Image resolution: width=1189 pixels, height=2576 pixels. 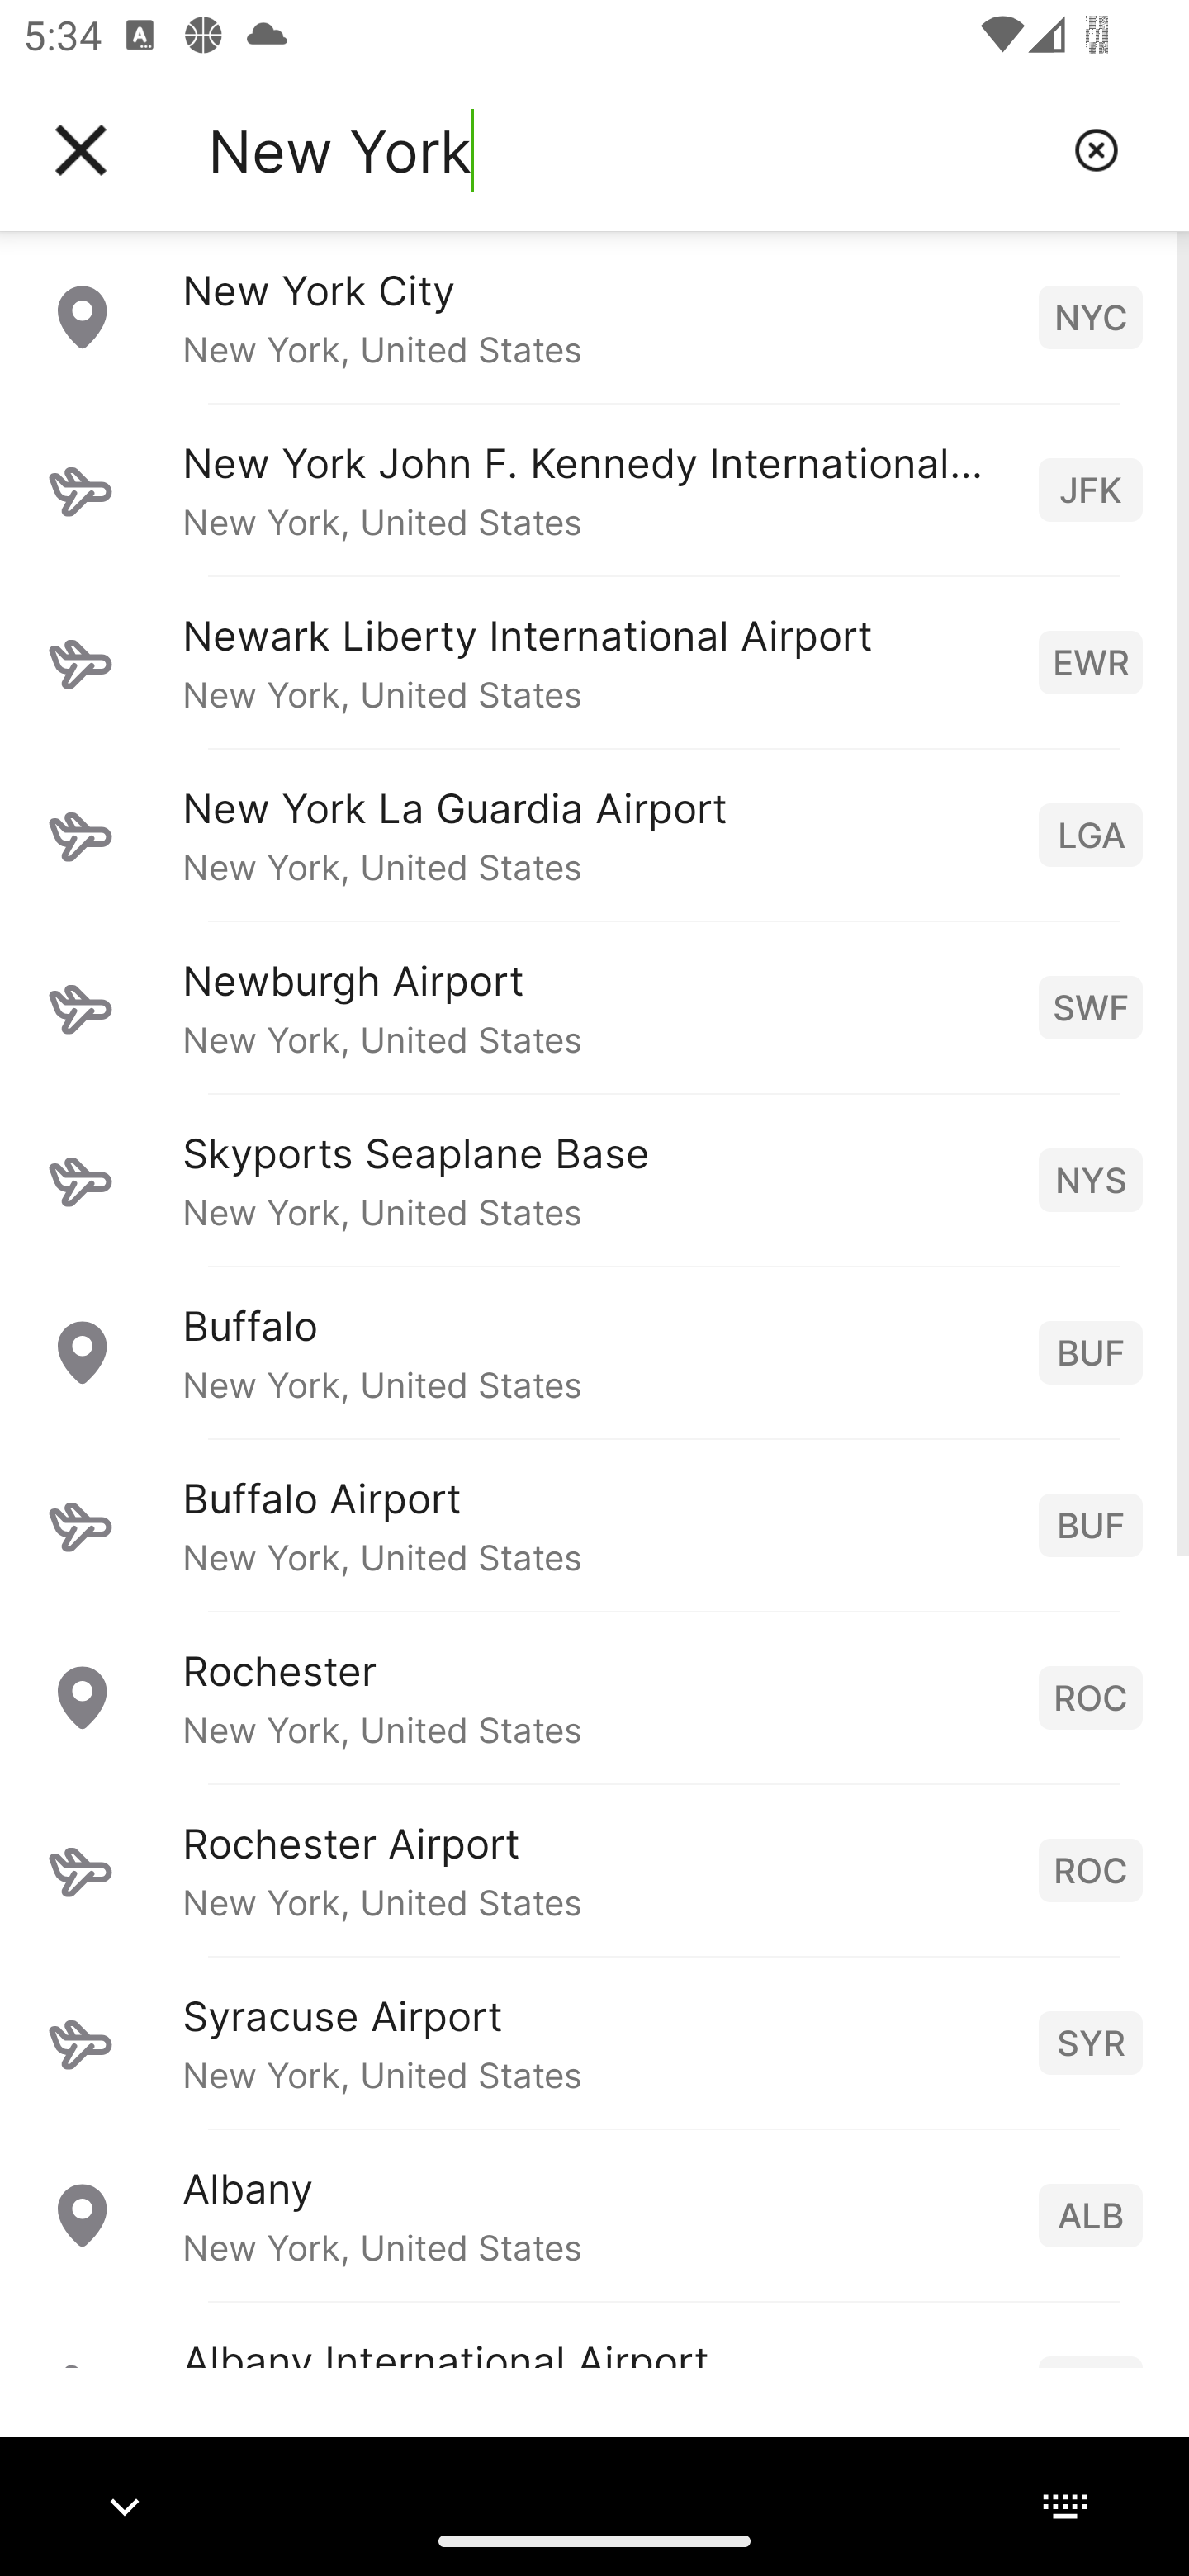 What do you see at coordinates (594, 1525) in the screenshot?
I see `Buffalo Airport New York, United States BUF` at bounding box center [594, 1525].